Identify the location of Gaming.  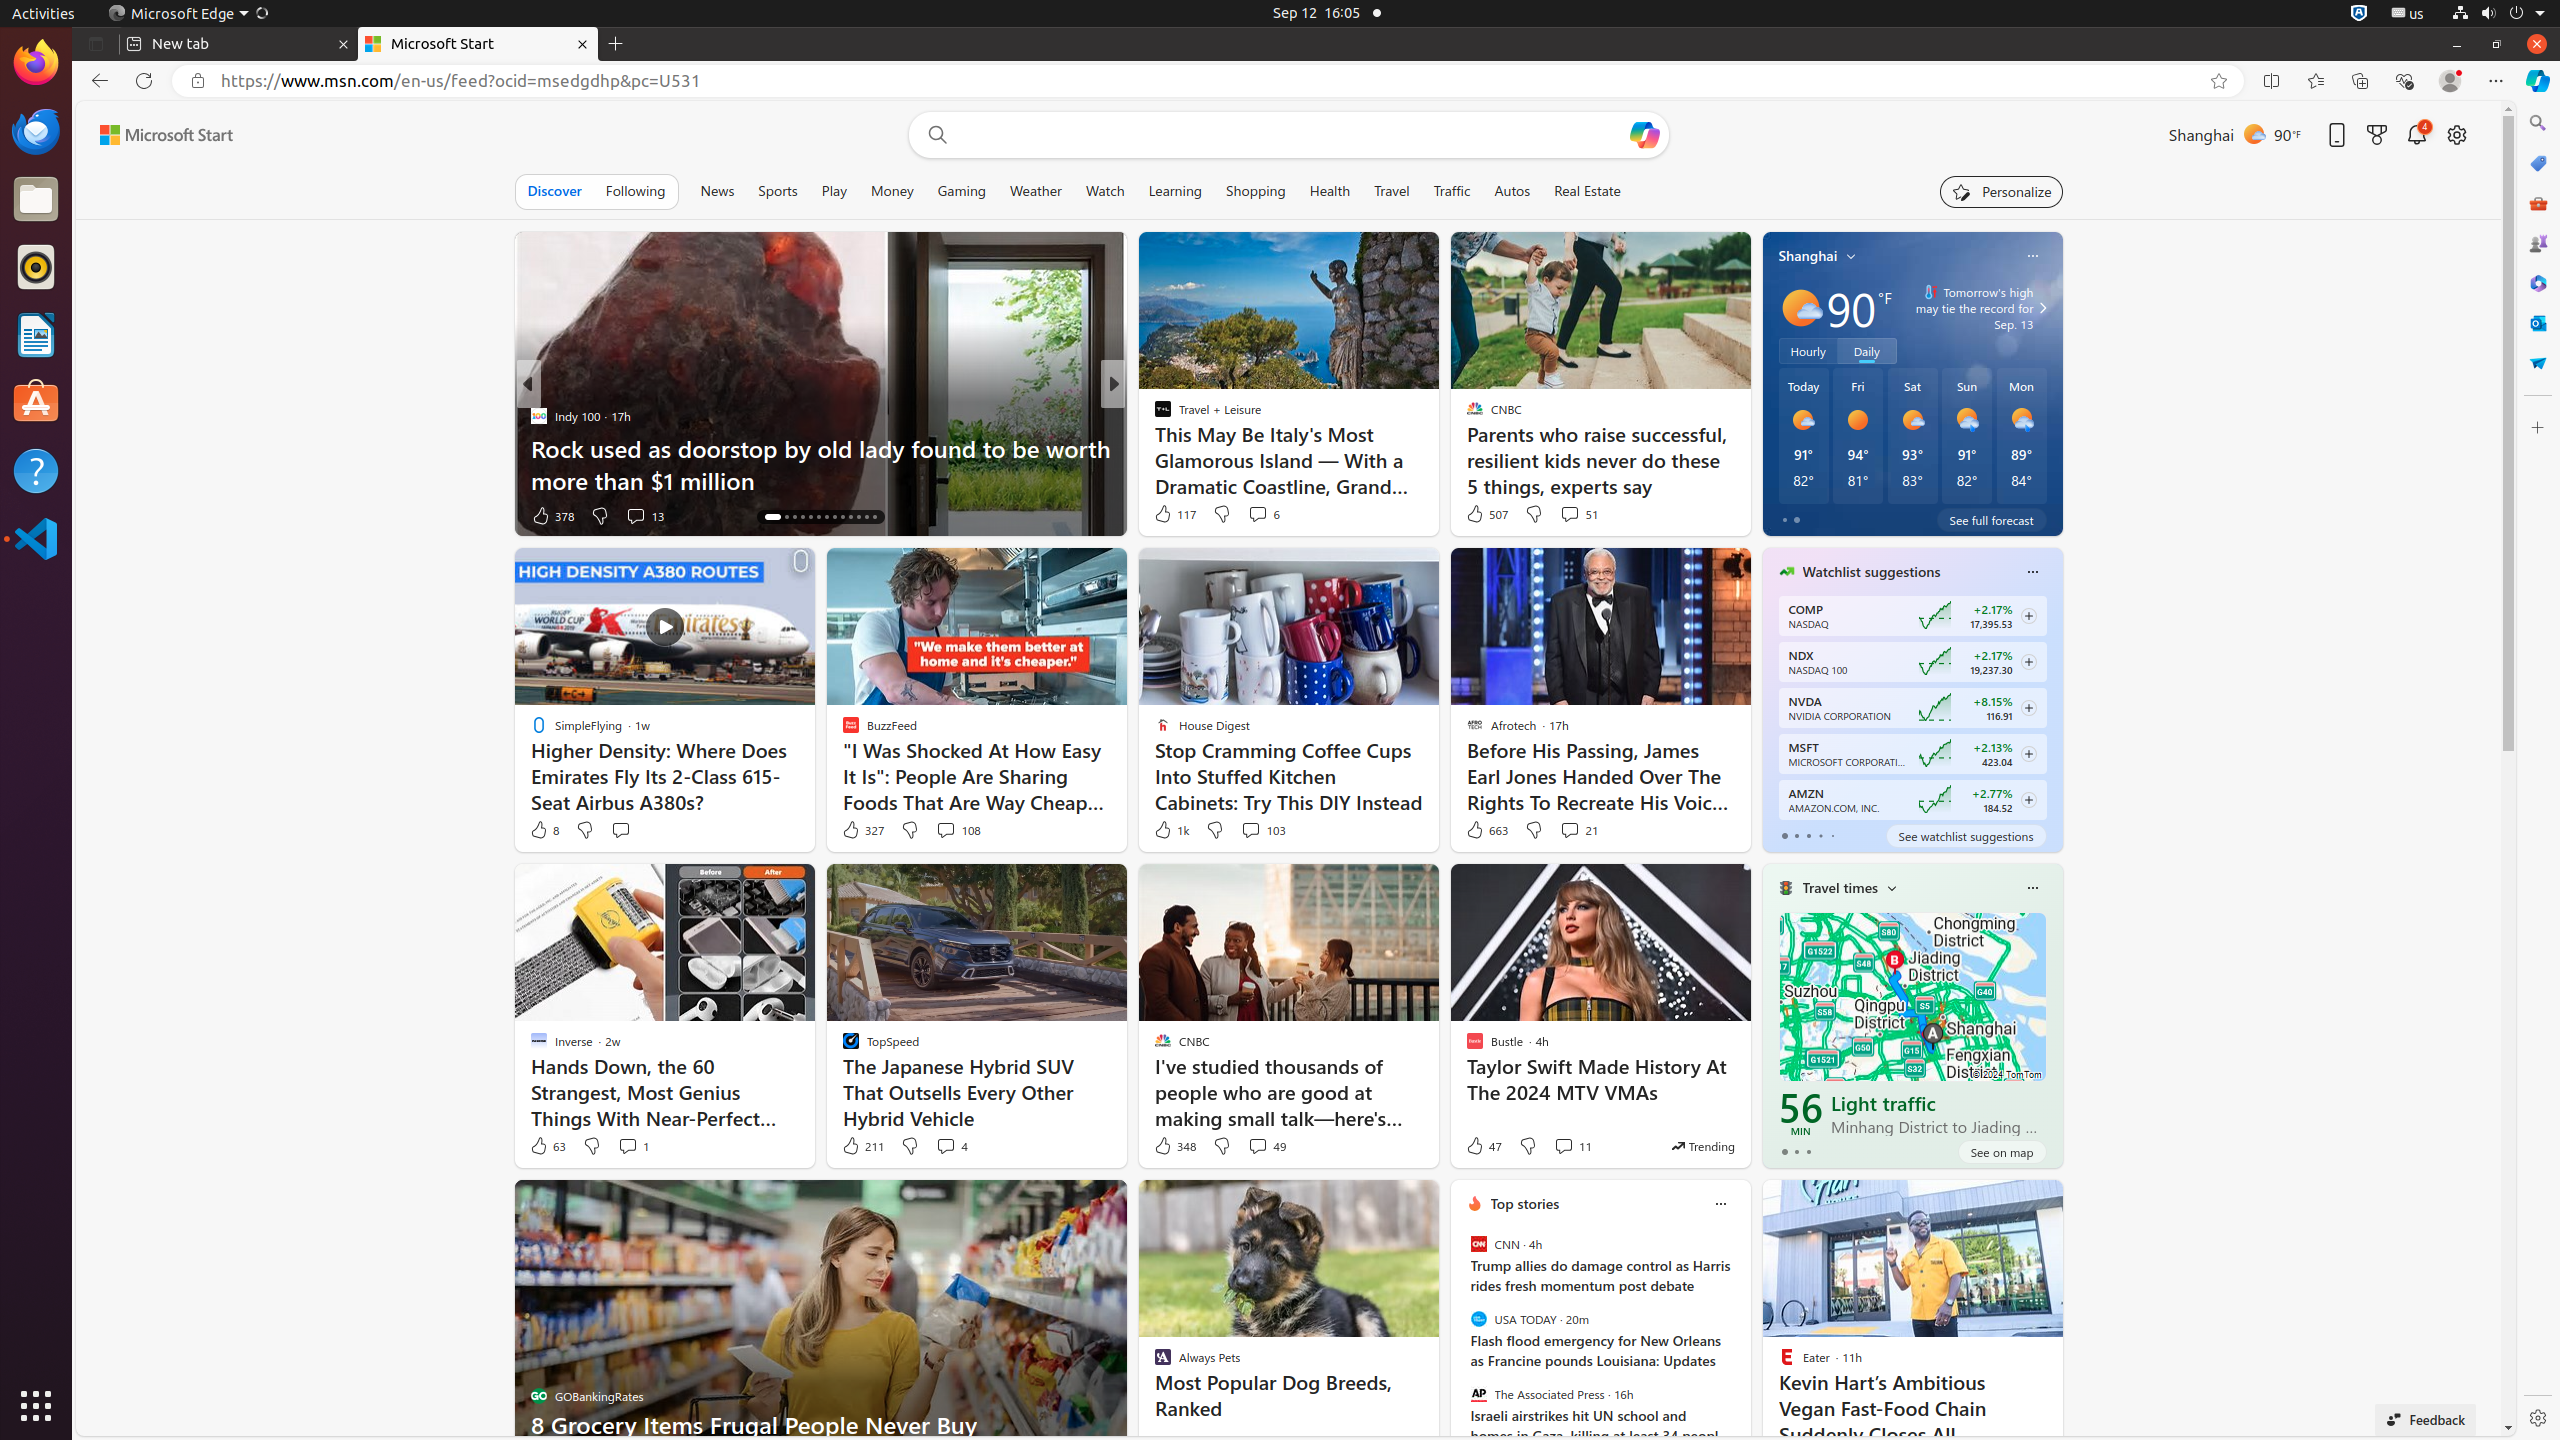
(962, 191).